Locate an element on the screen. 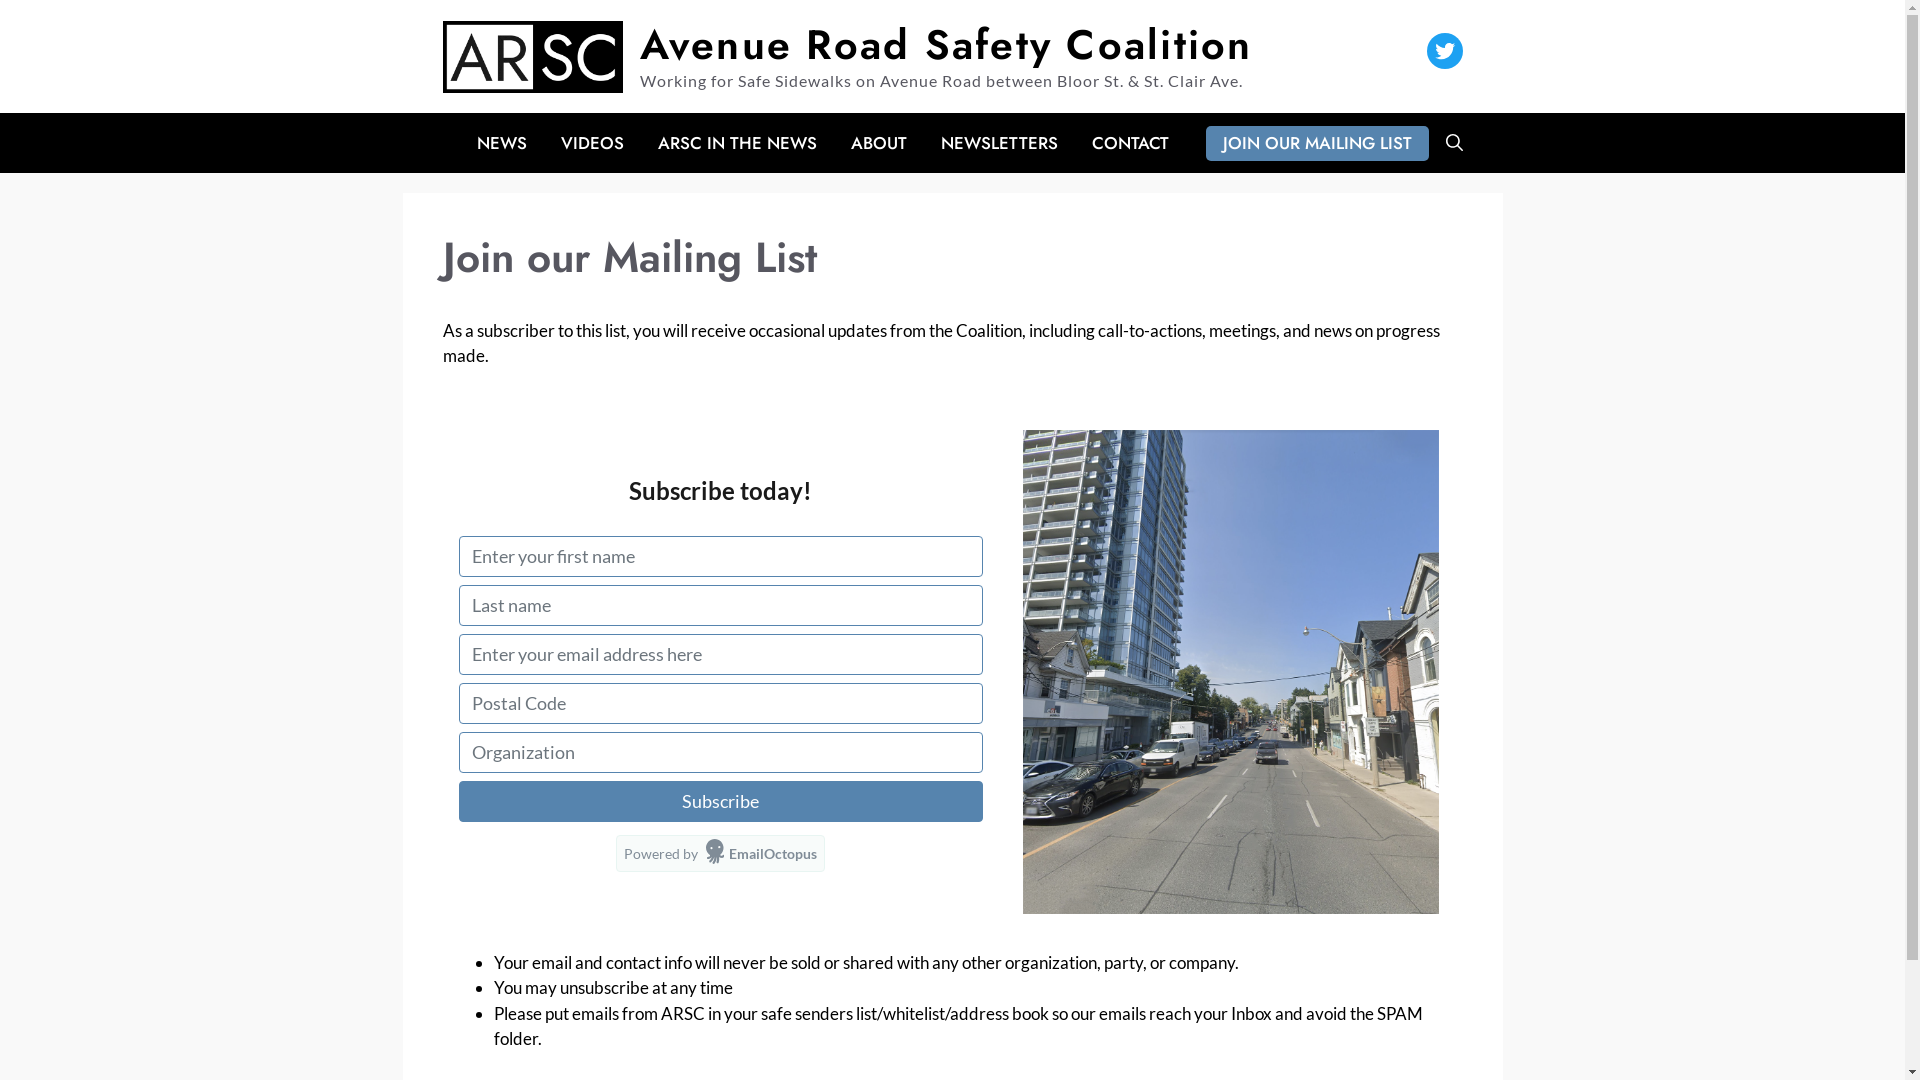  Subscribe is located at coordinates (720, 800).